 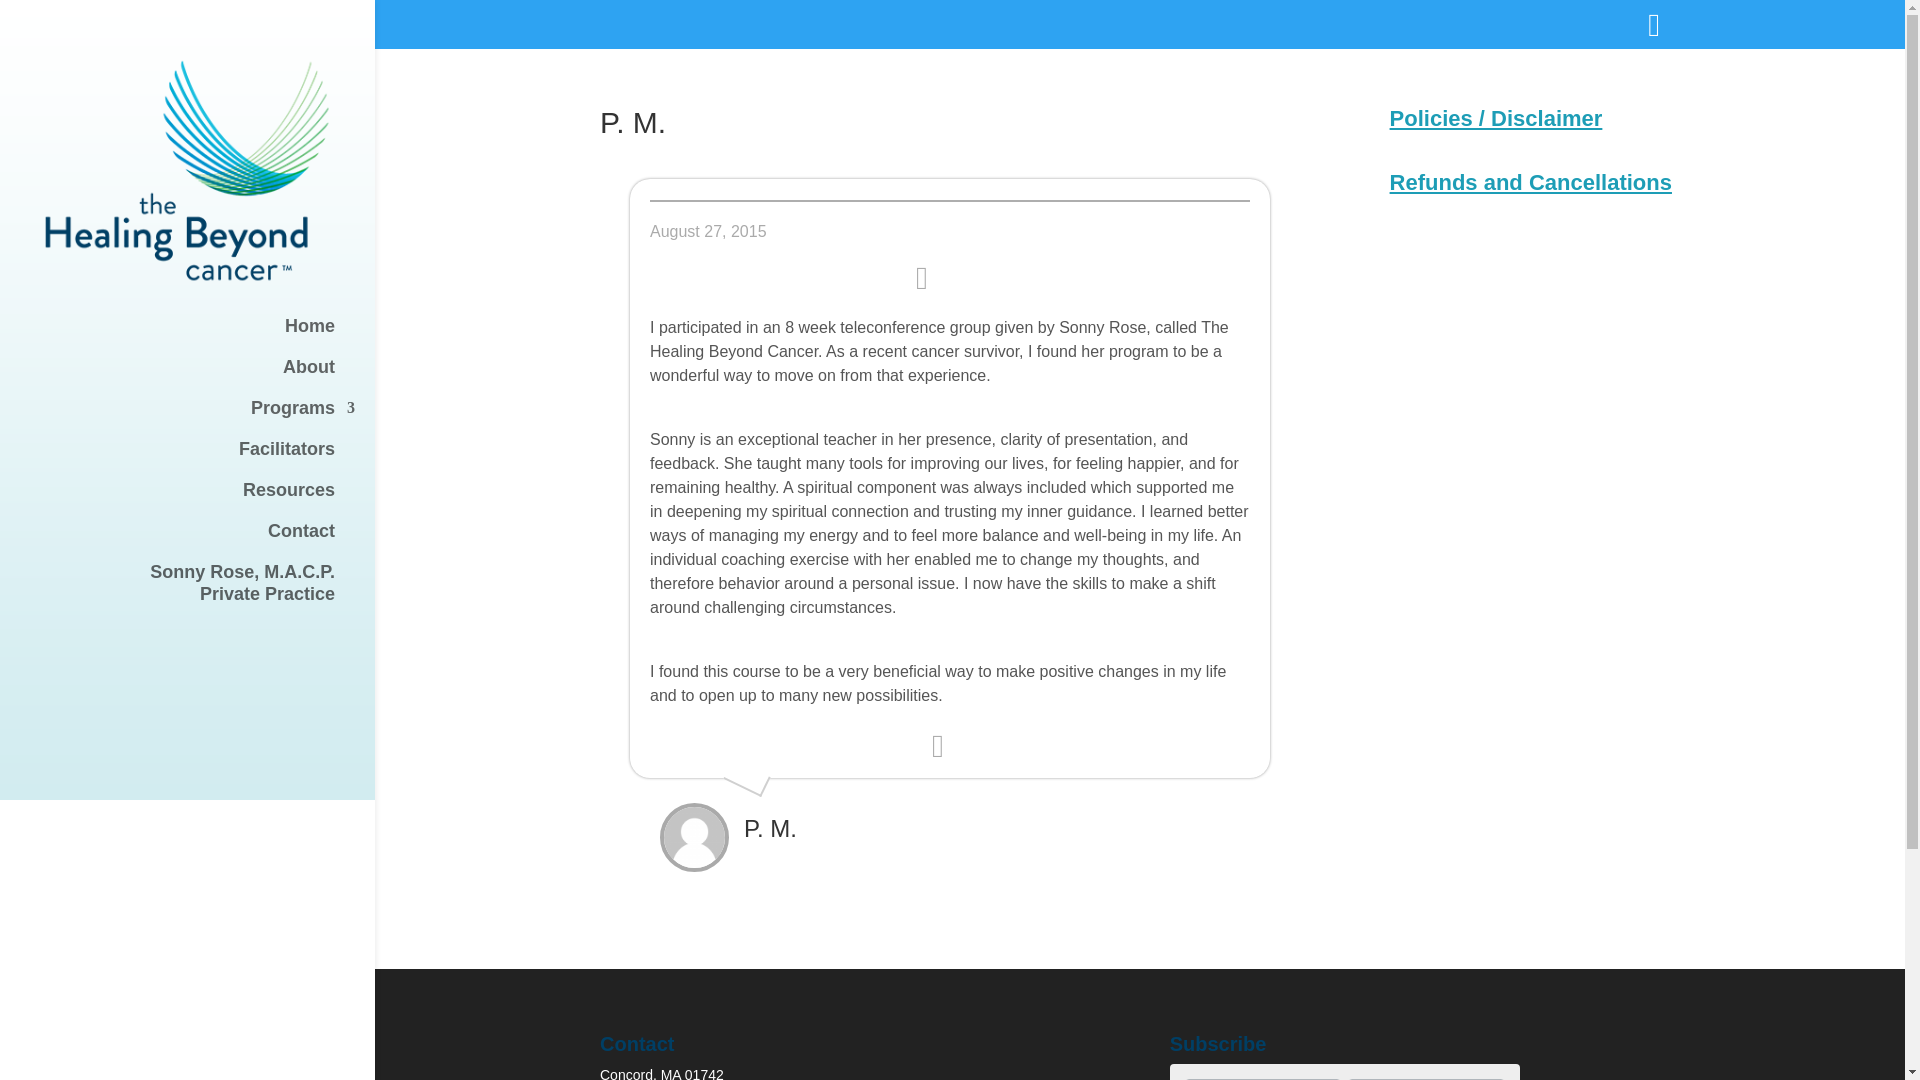 What do you see at coordinates (207, 418) in the screenshot?
I see `Programs` at bounding box center [207, 418].